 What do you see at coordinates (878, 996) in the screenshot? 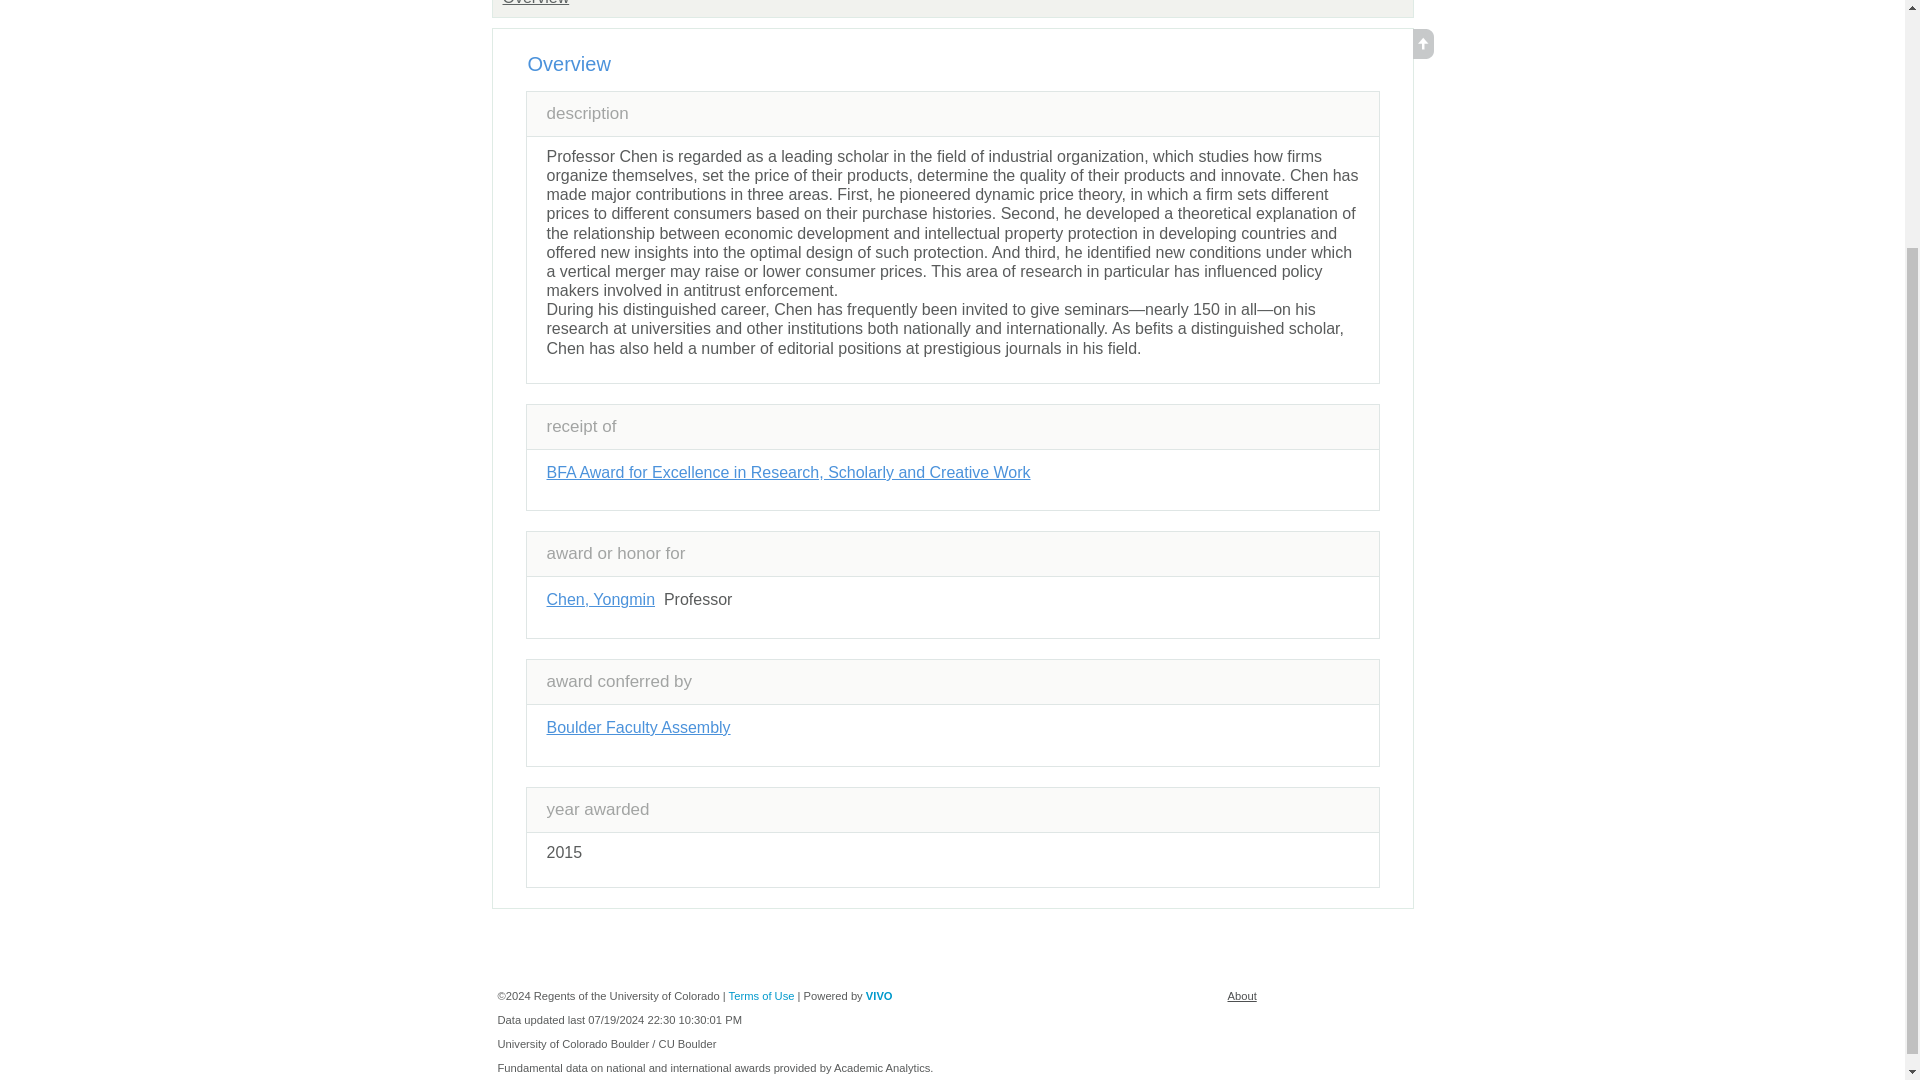
I see `VIVO` at bounding box center [878, 996].